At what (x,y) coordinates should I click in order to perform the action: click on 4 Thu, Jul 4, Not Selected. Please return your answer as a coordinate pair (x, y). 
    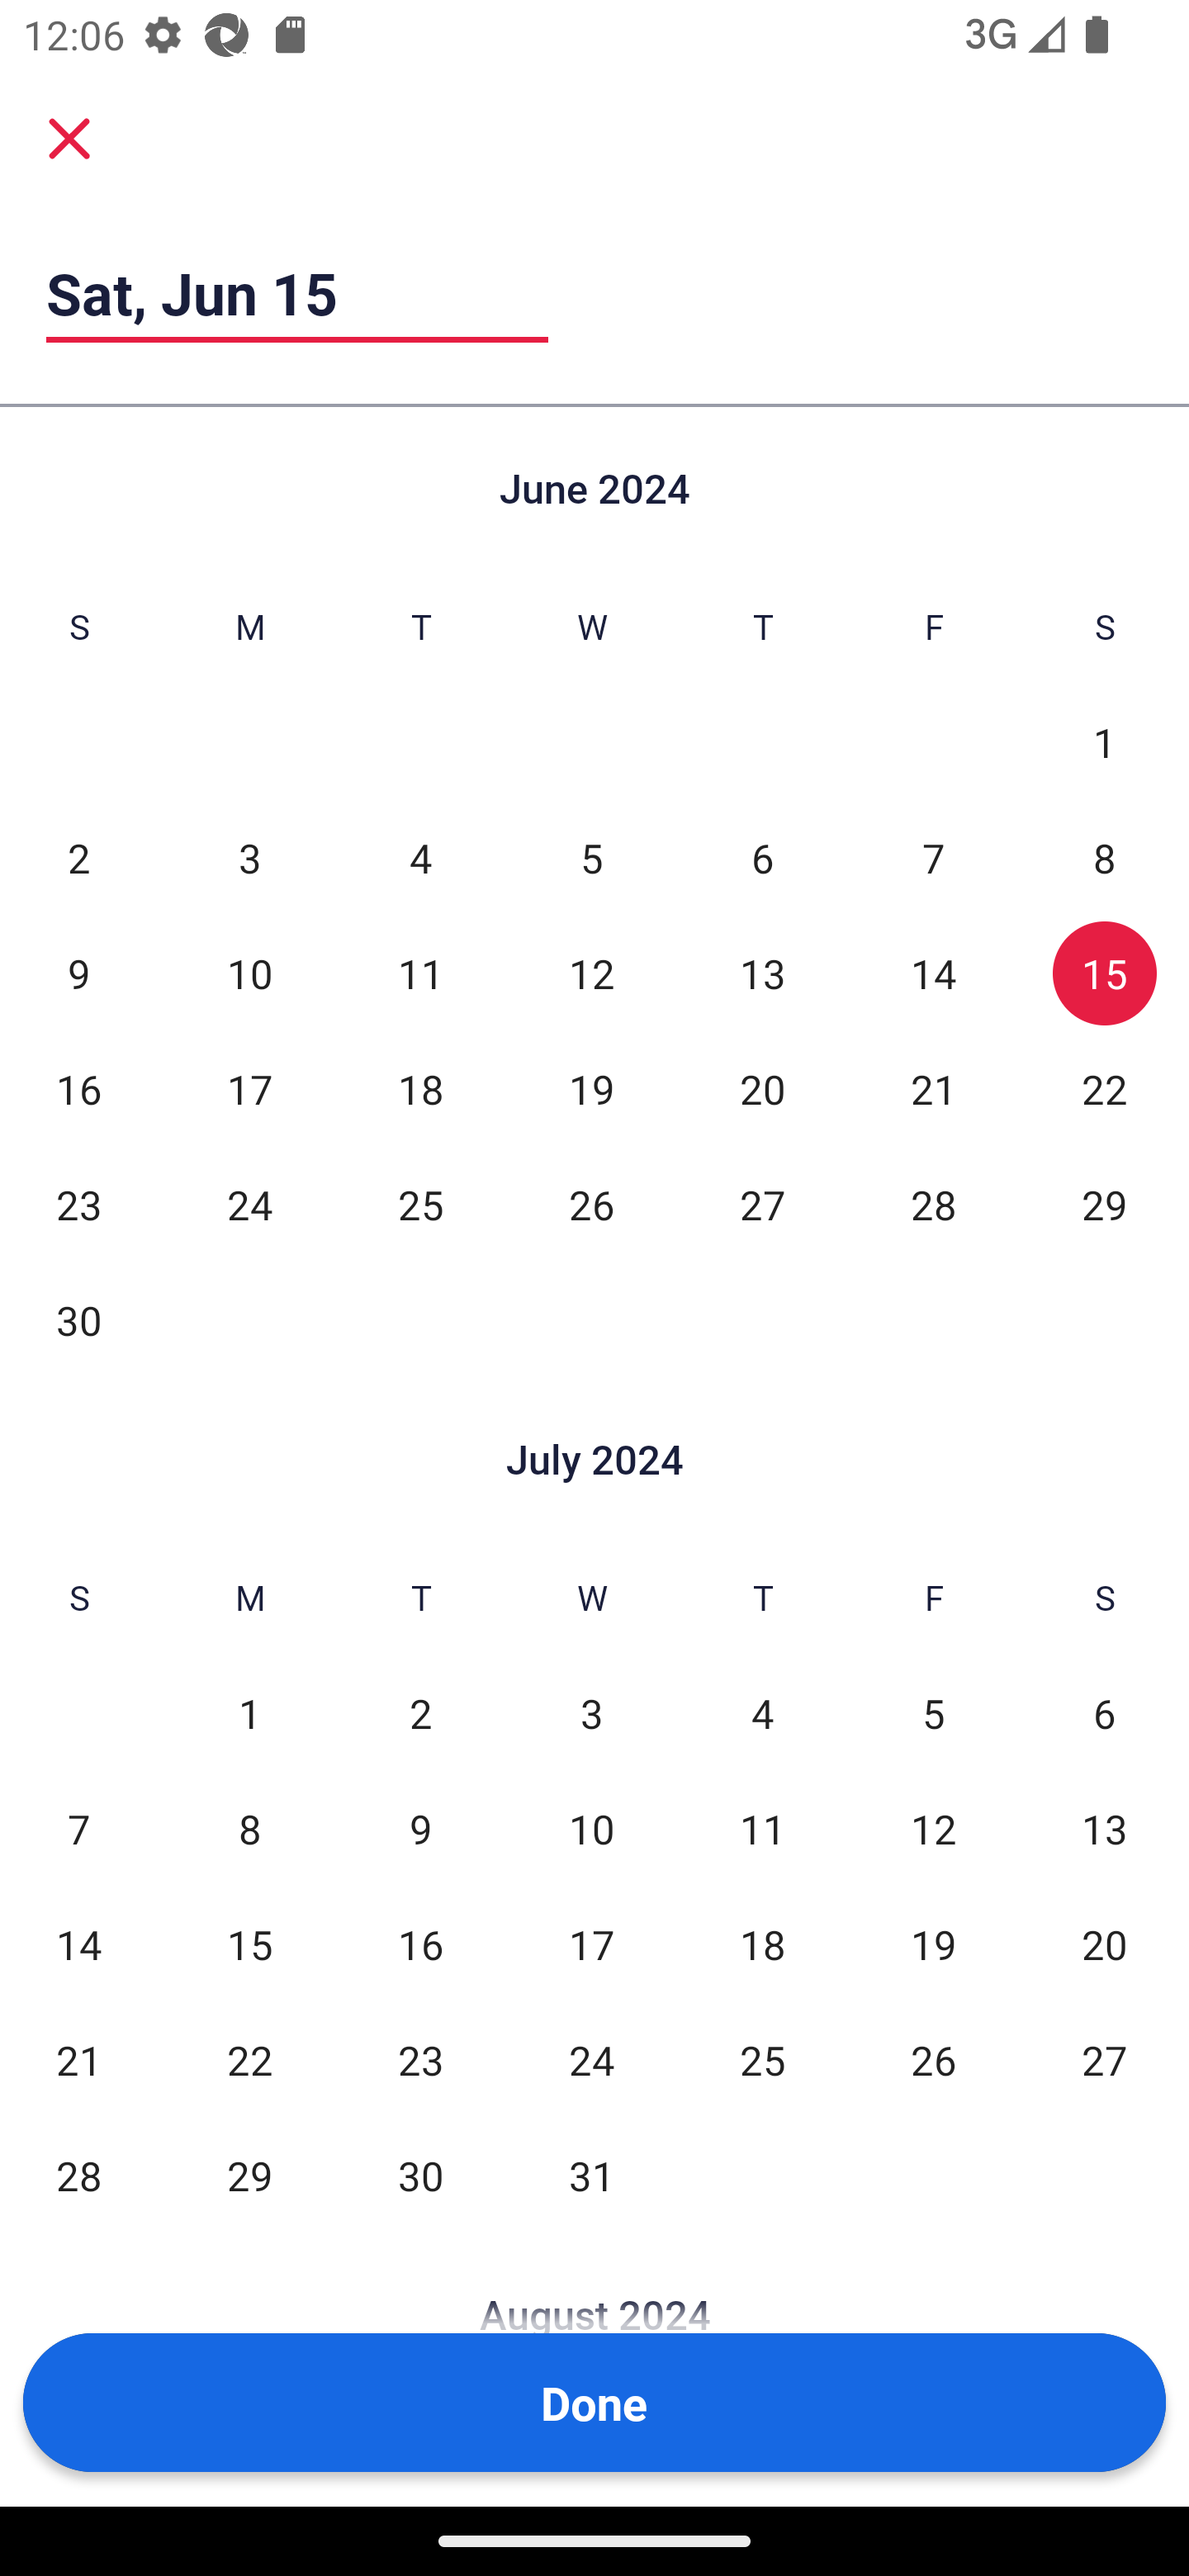
    Looking at the image, I should click on (762, 1714).